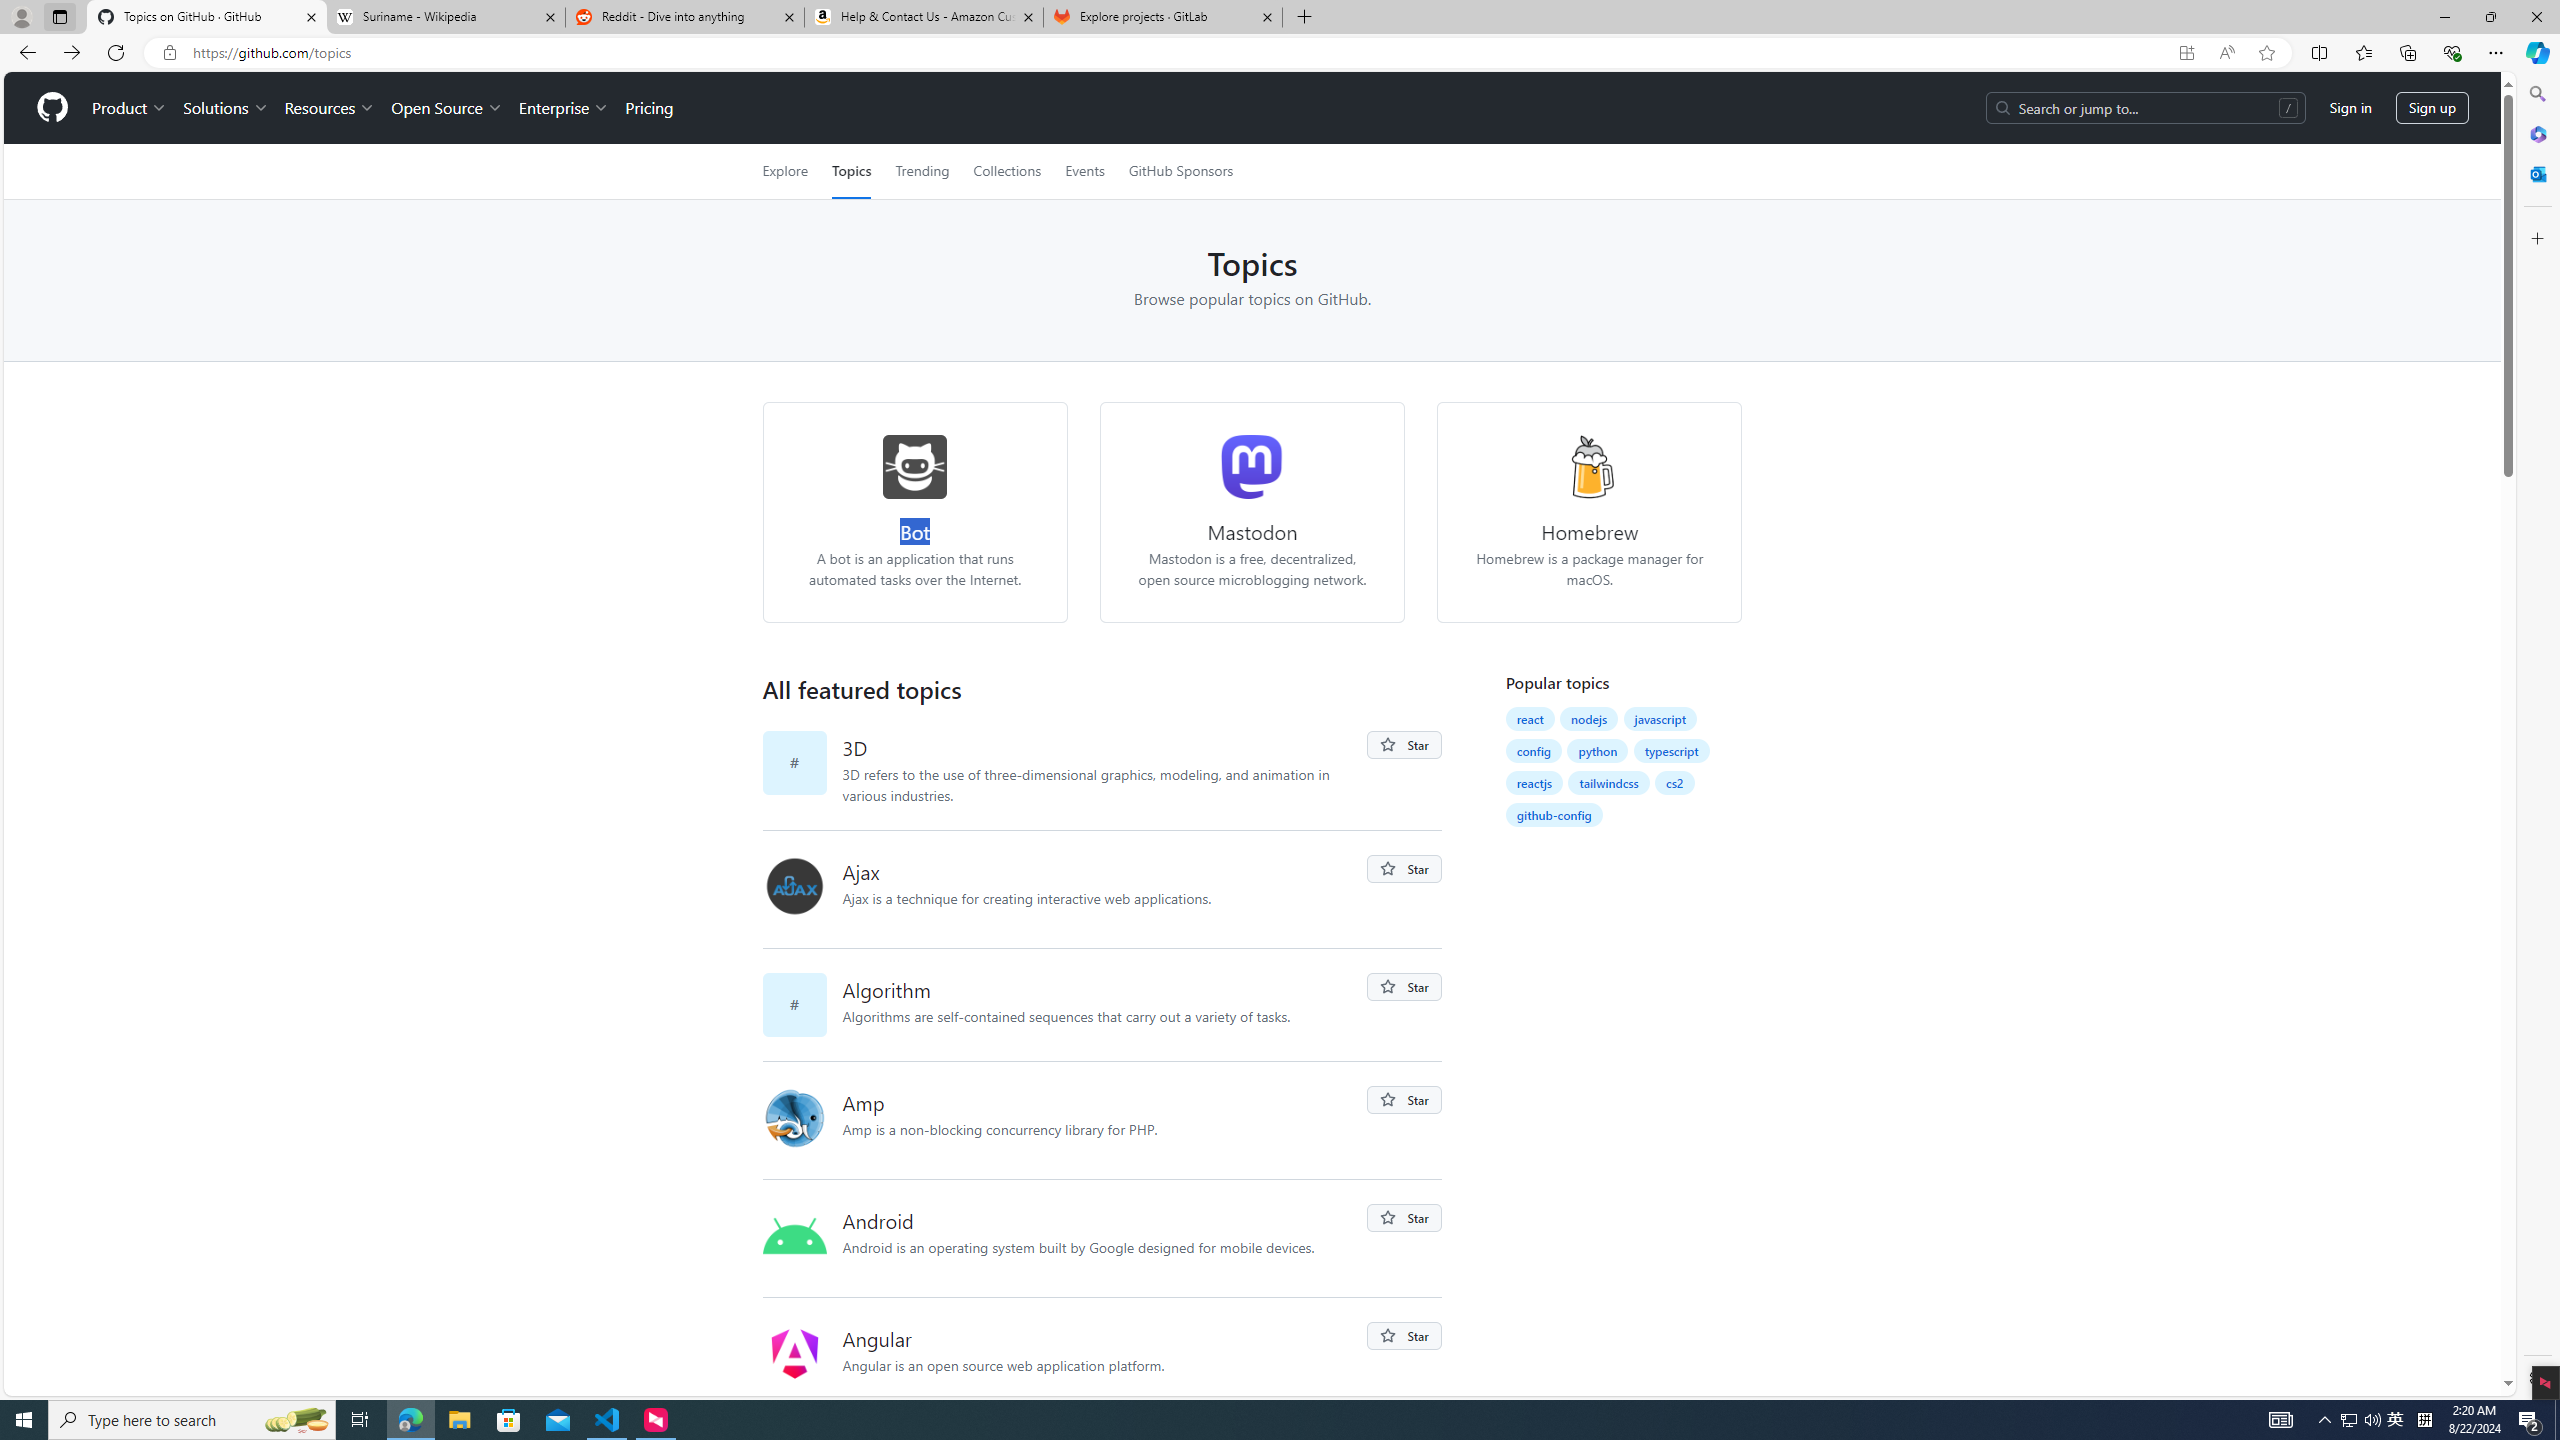 This screenshot has height=1440, width=2560. What do you see at coordinates (330, 108) in the screenshot?
I see `Resources` at bounding box center [330, 108].